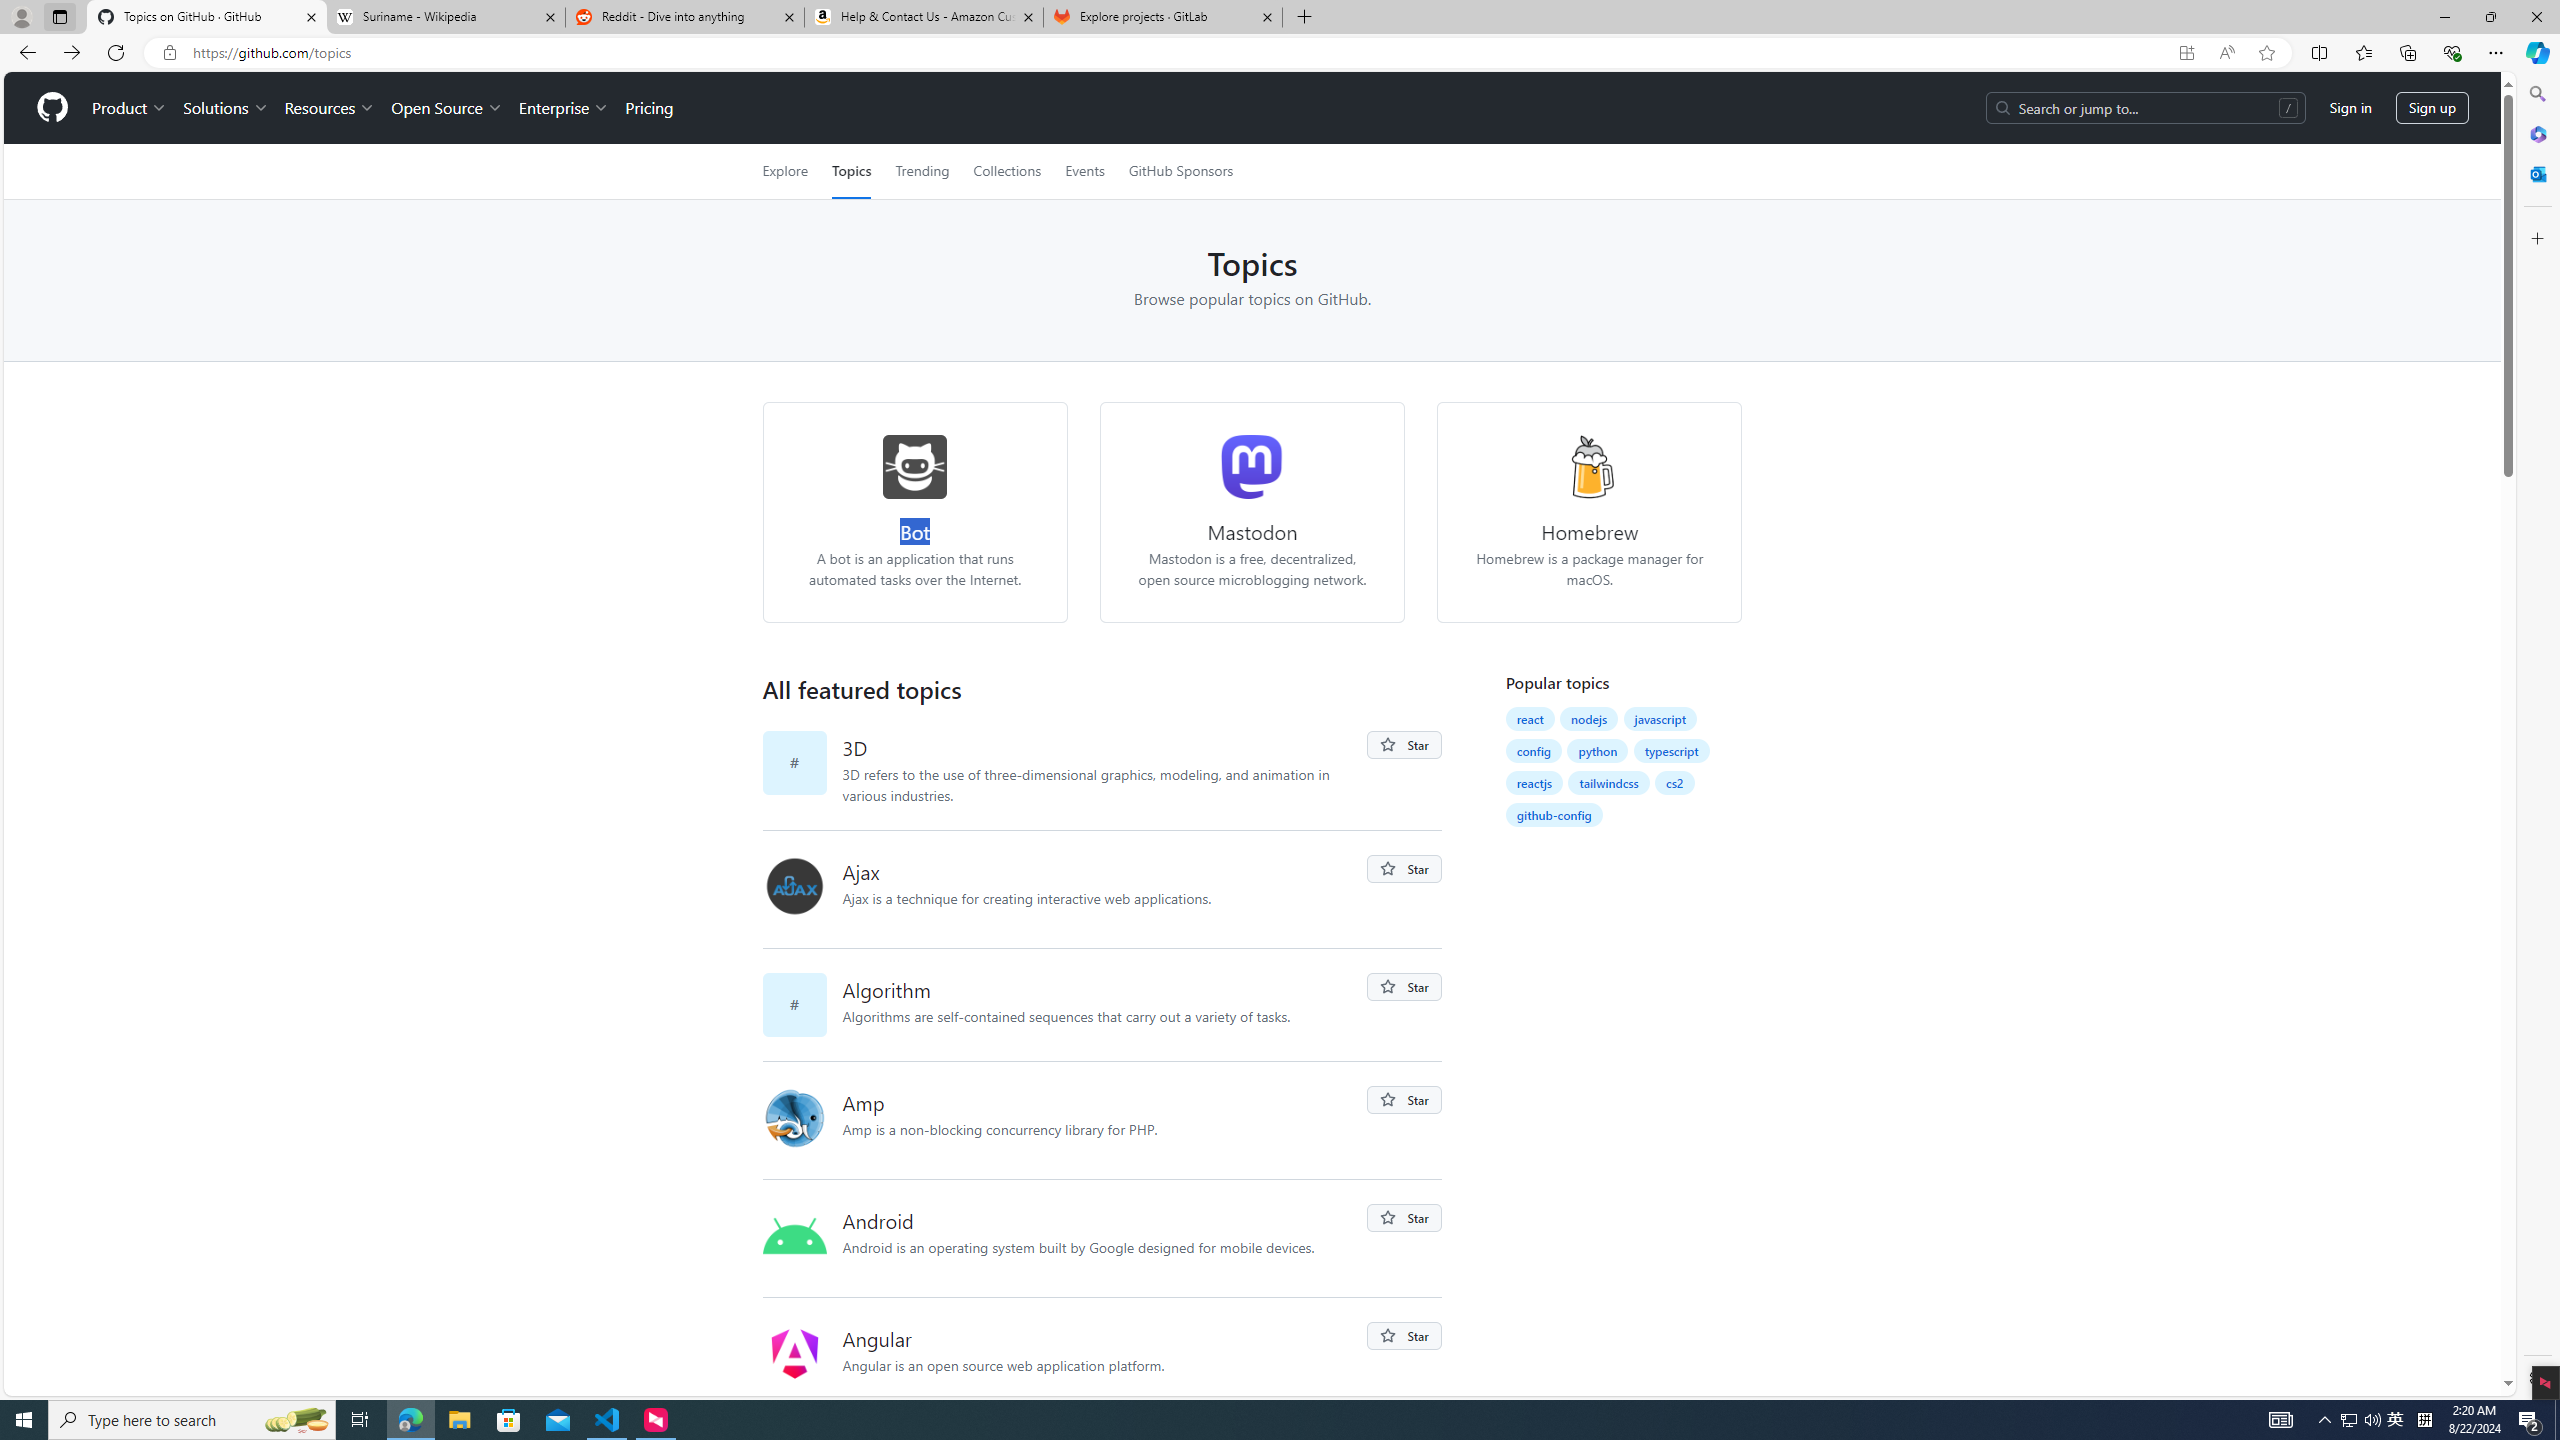 This screenshot has height=1440, width=2560. What do you see at coordinates (330, 108) in the screenshot?
I see `Resources` at bounding box center [330, 108].